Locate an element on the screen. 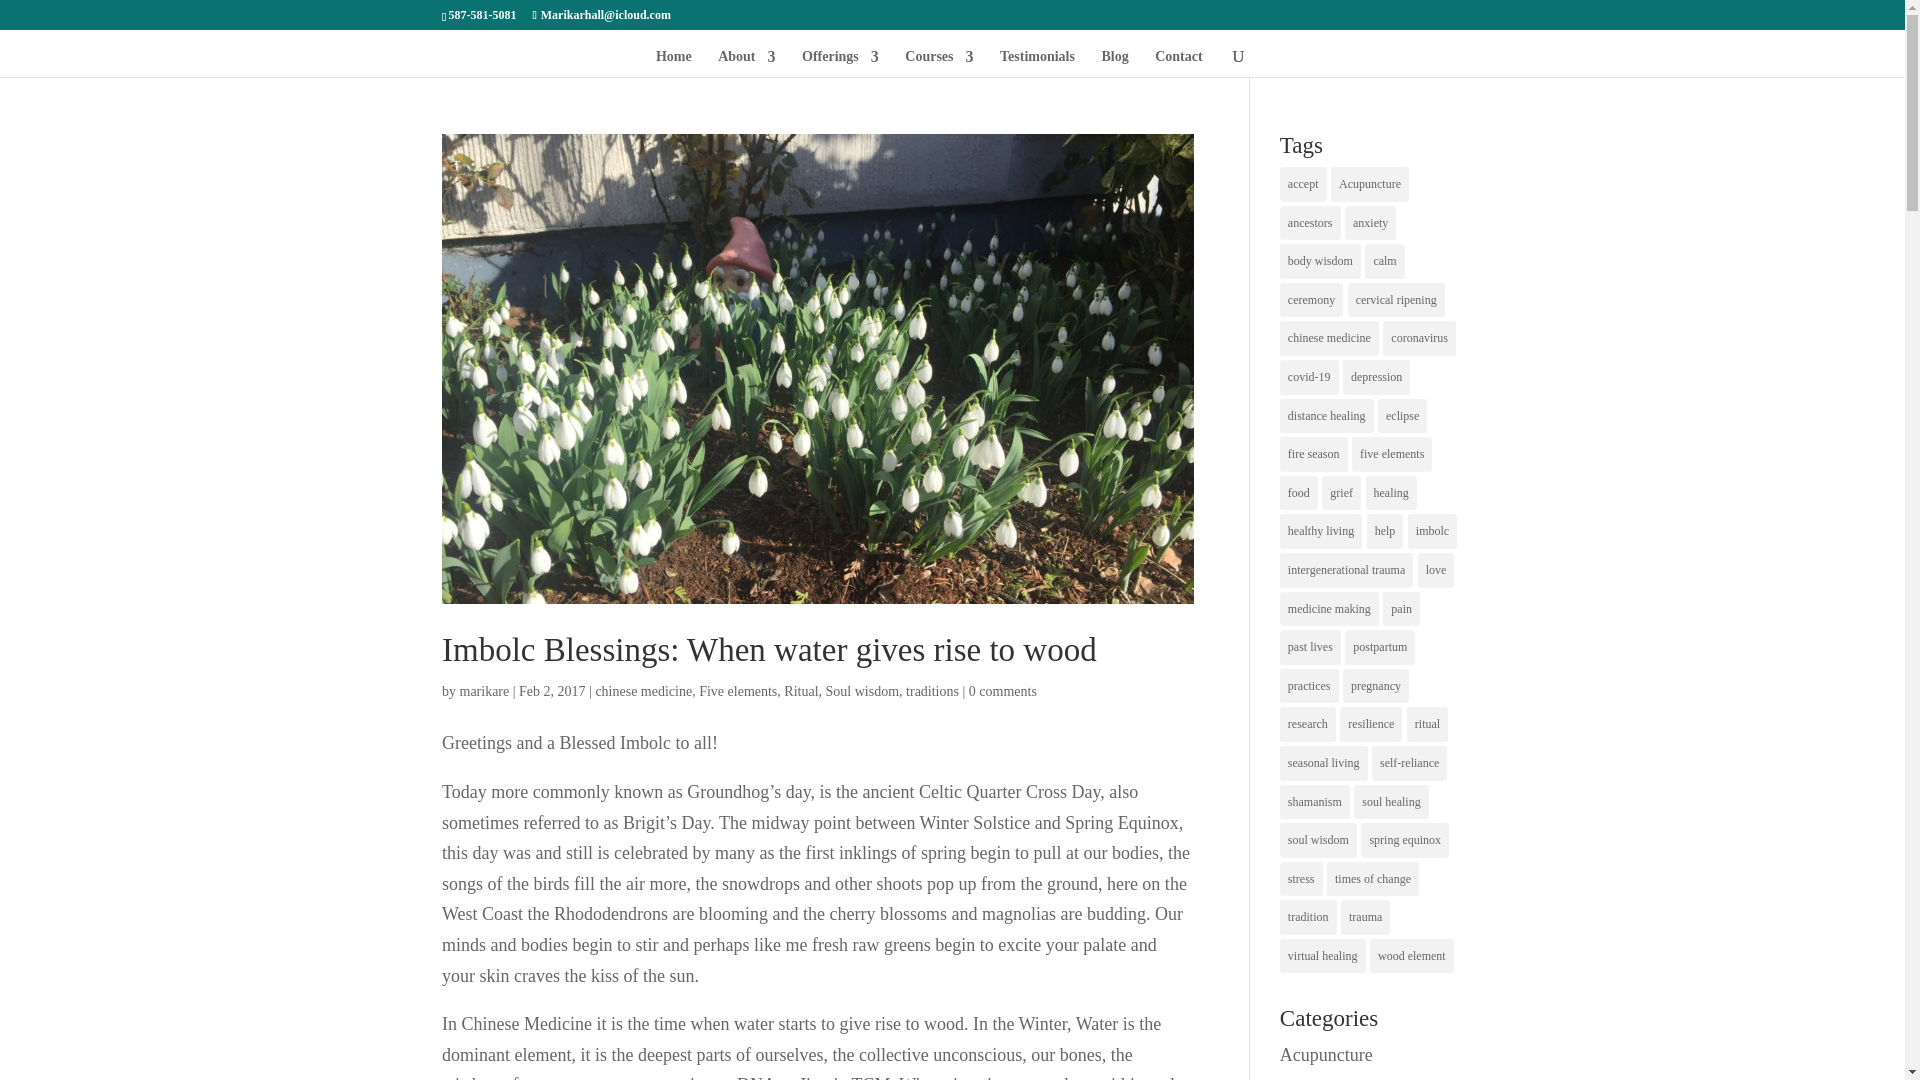 The image size is (1920, 1080). chinese medicine is located at coordinates (643, 690).